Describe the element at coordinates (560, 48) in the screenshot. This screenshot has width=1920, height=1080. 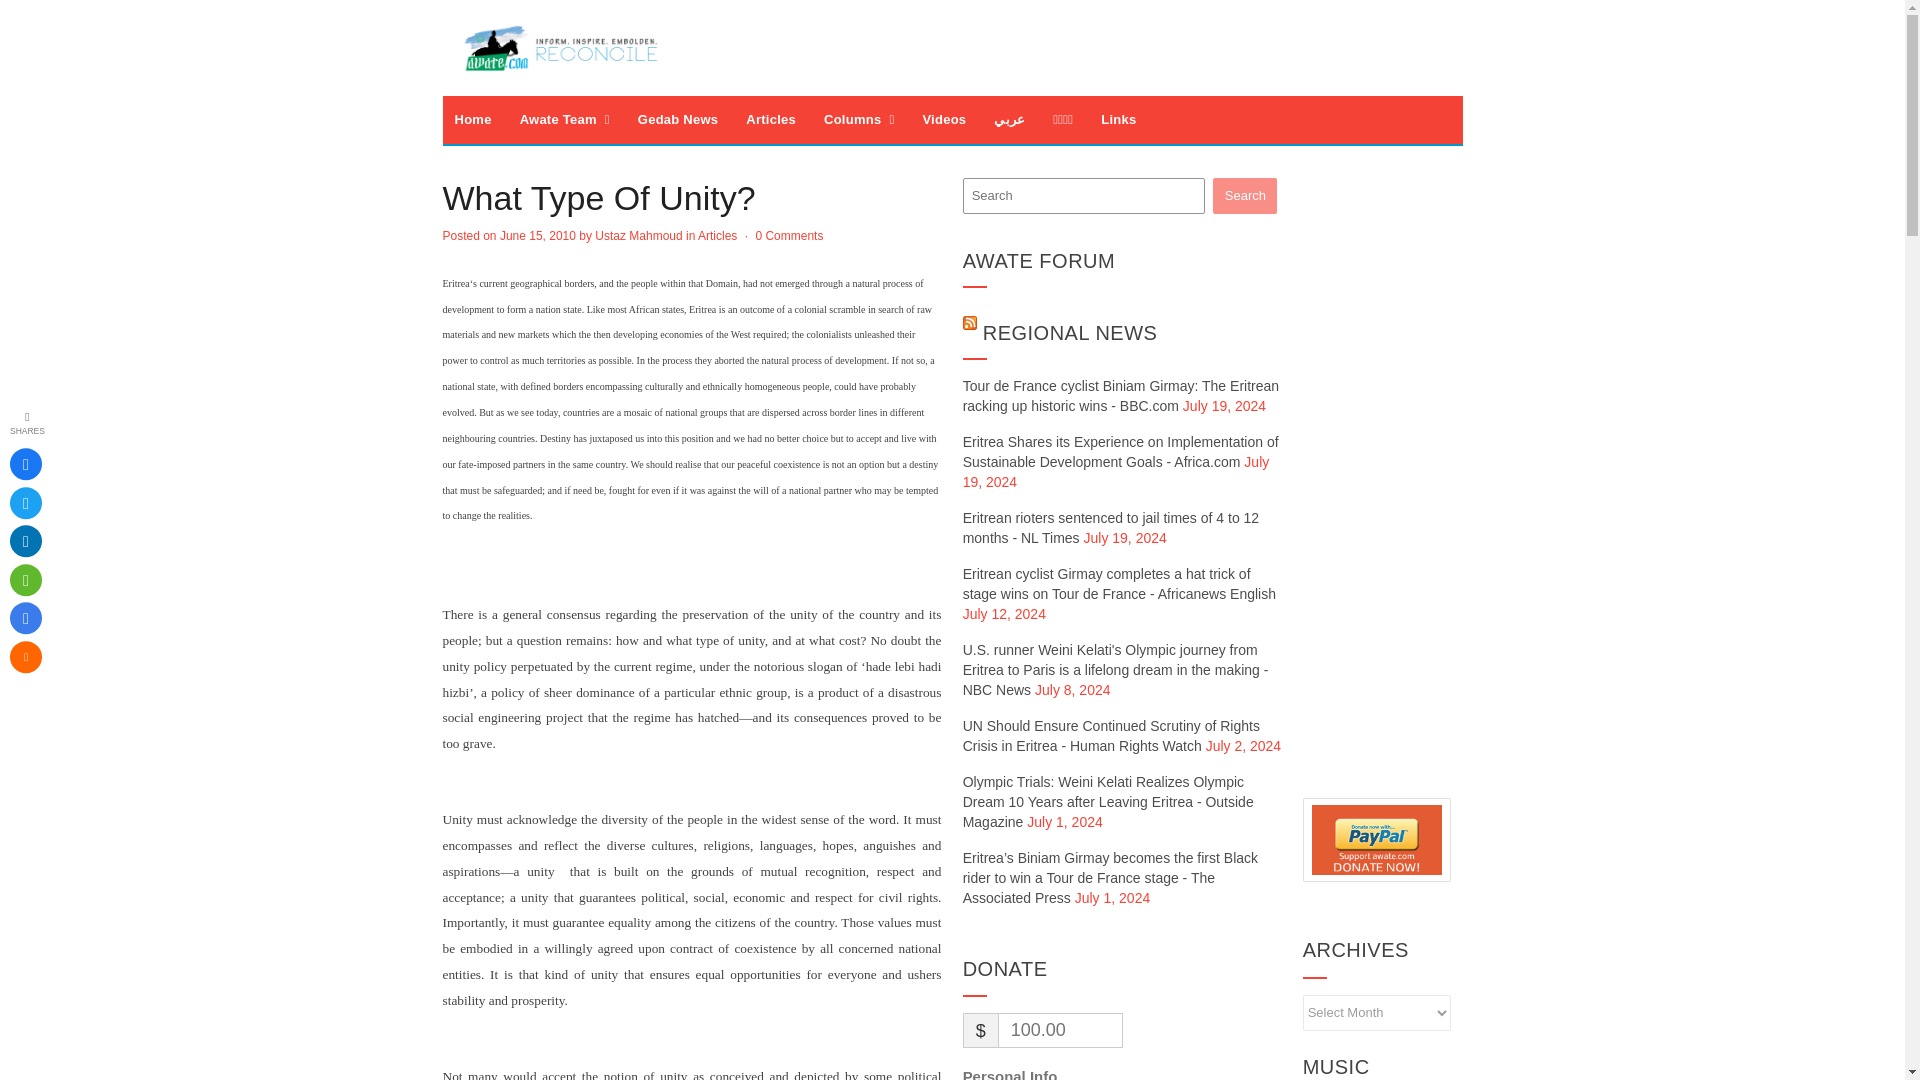
I see `Awate.com` at that location.